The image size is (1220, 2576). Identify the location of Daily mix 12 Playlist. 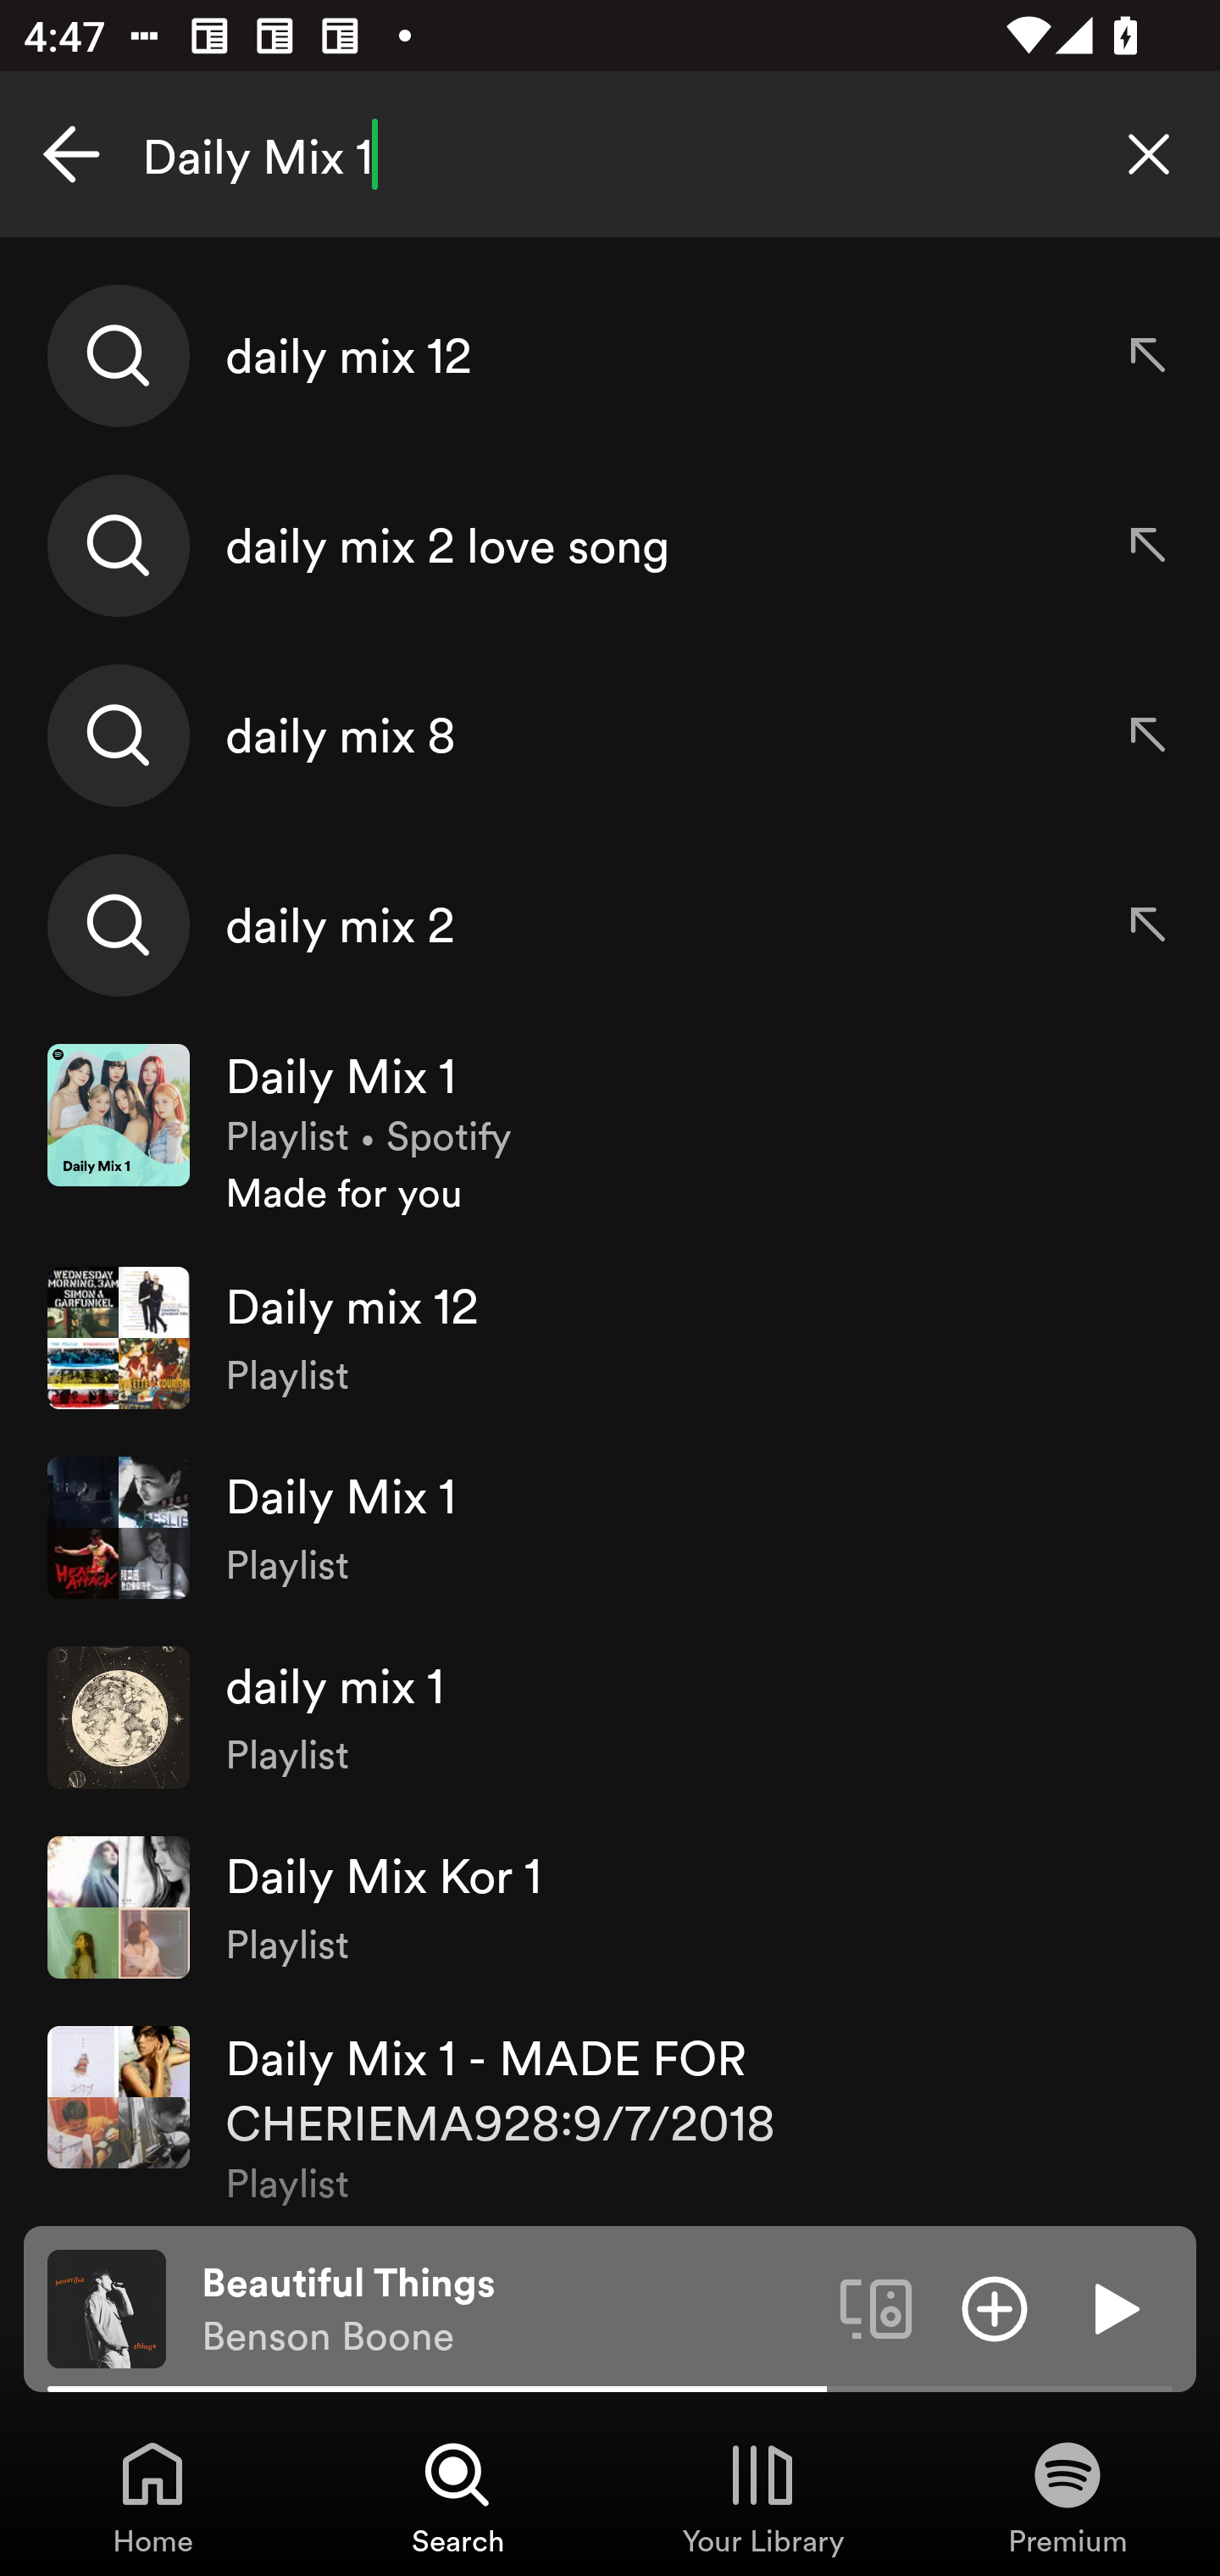
(610, 1338).